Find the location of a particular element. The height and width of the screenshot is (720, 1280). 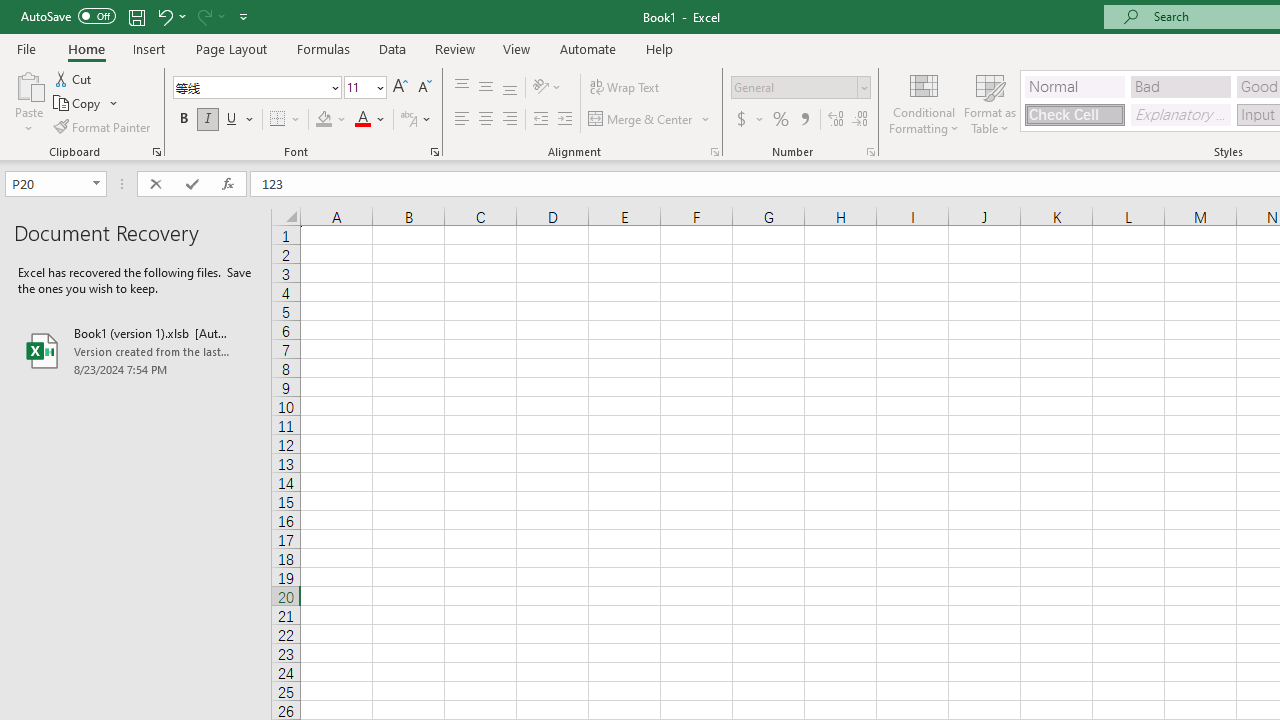

Format as Table is located at coordinates (990, 102).